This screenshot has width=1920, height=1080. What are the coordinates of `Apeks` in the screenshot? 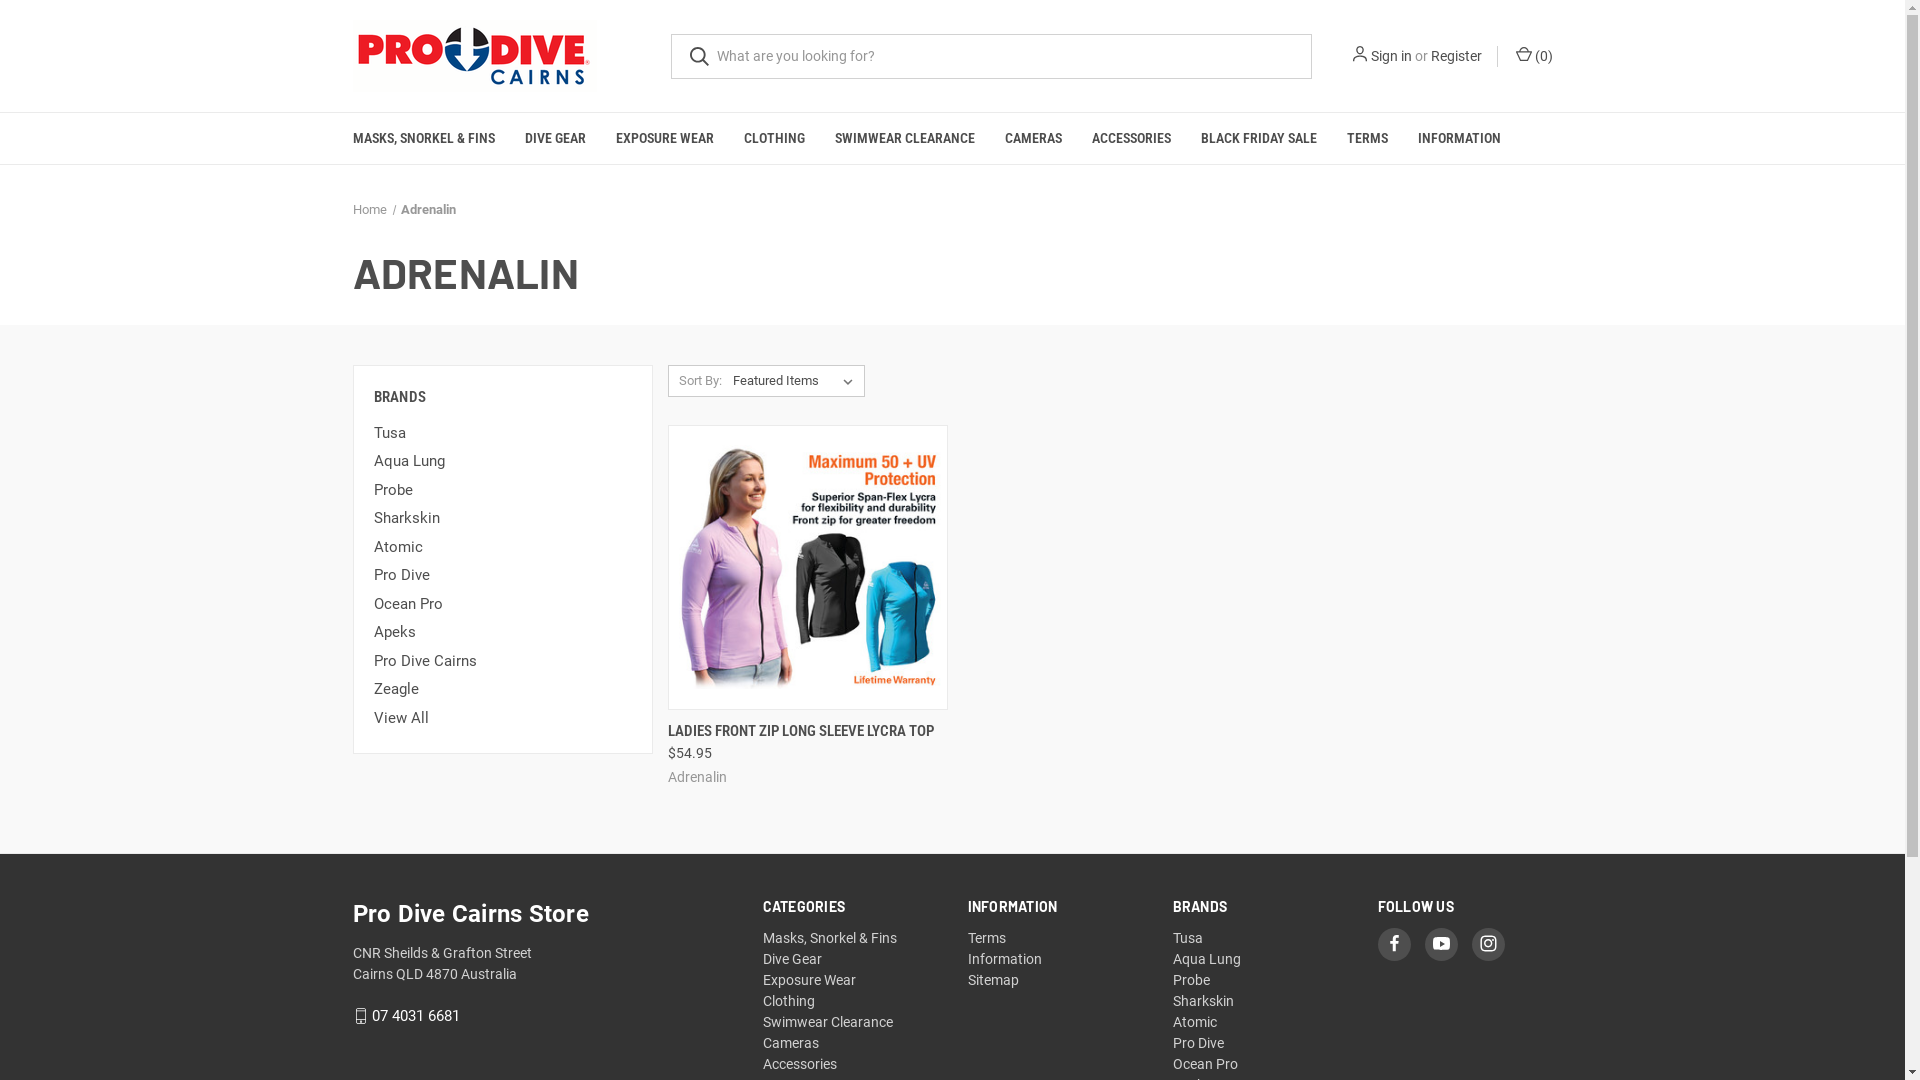 It's located at (503, 632).